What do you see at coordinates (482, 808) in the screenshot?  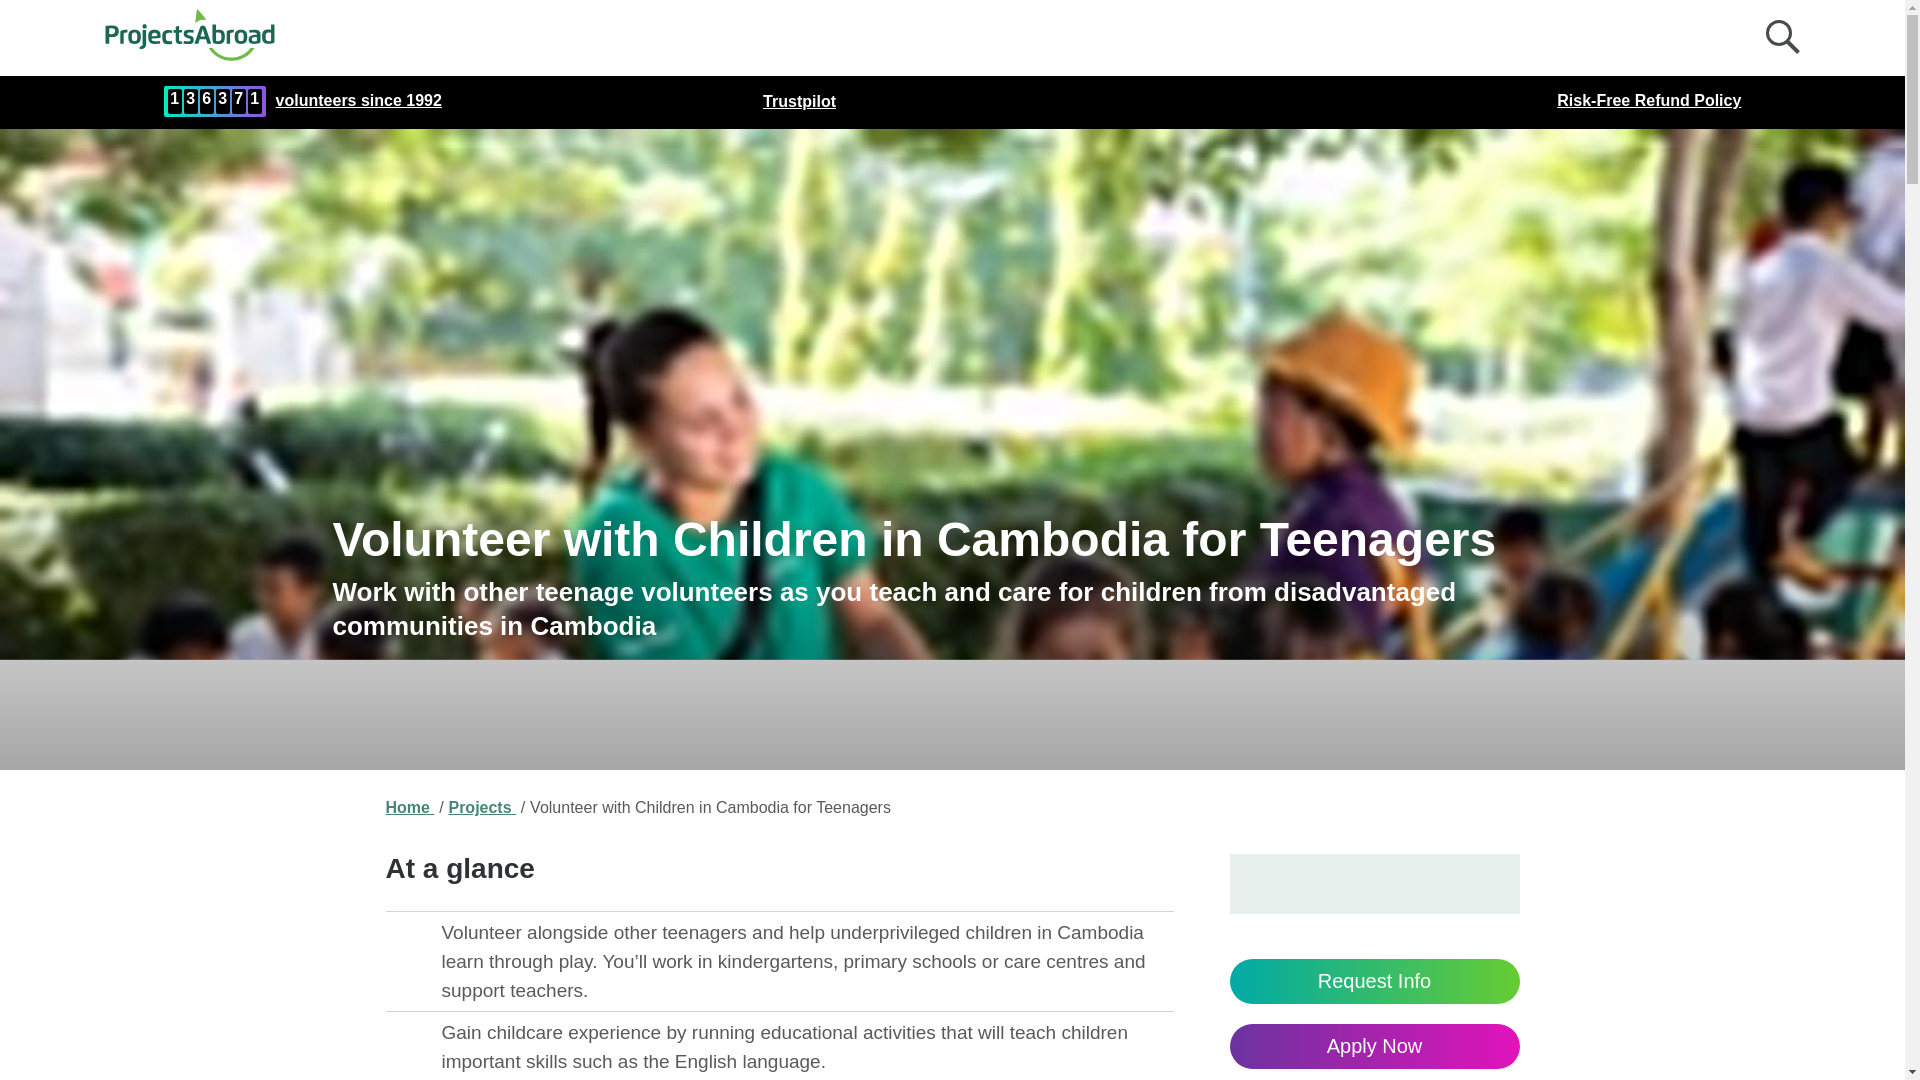 I see `Projects` at bounding box center [482, 808].